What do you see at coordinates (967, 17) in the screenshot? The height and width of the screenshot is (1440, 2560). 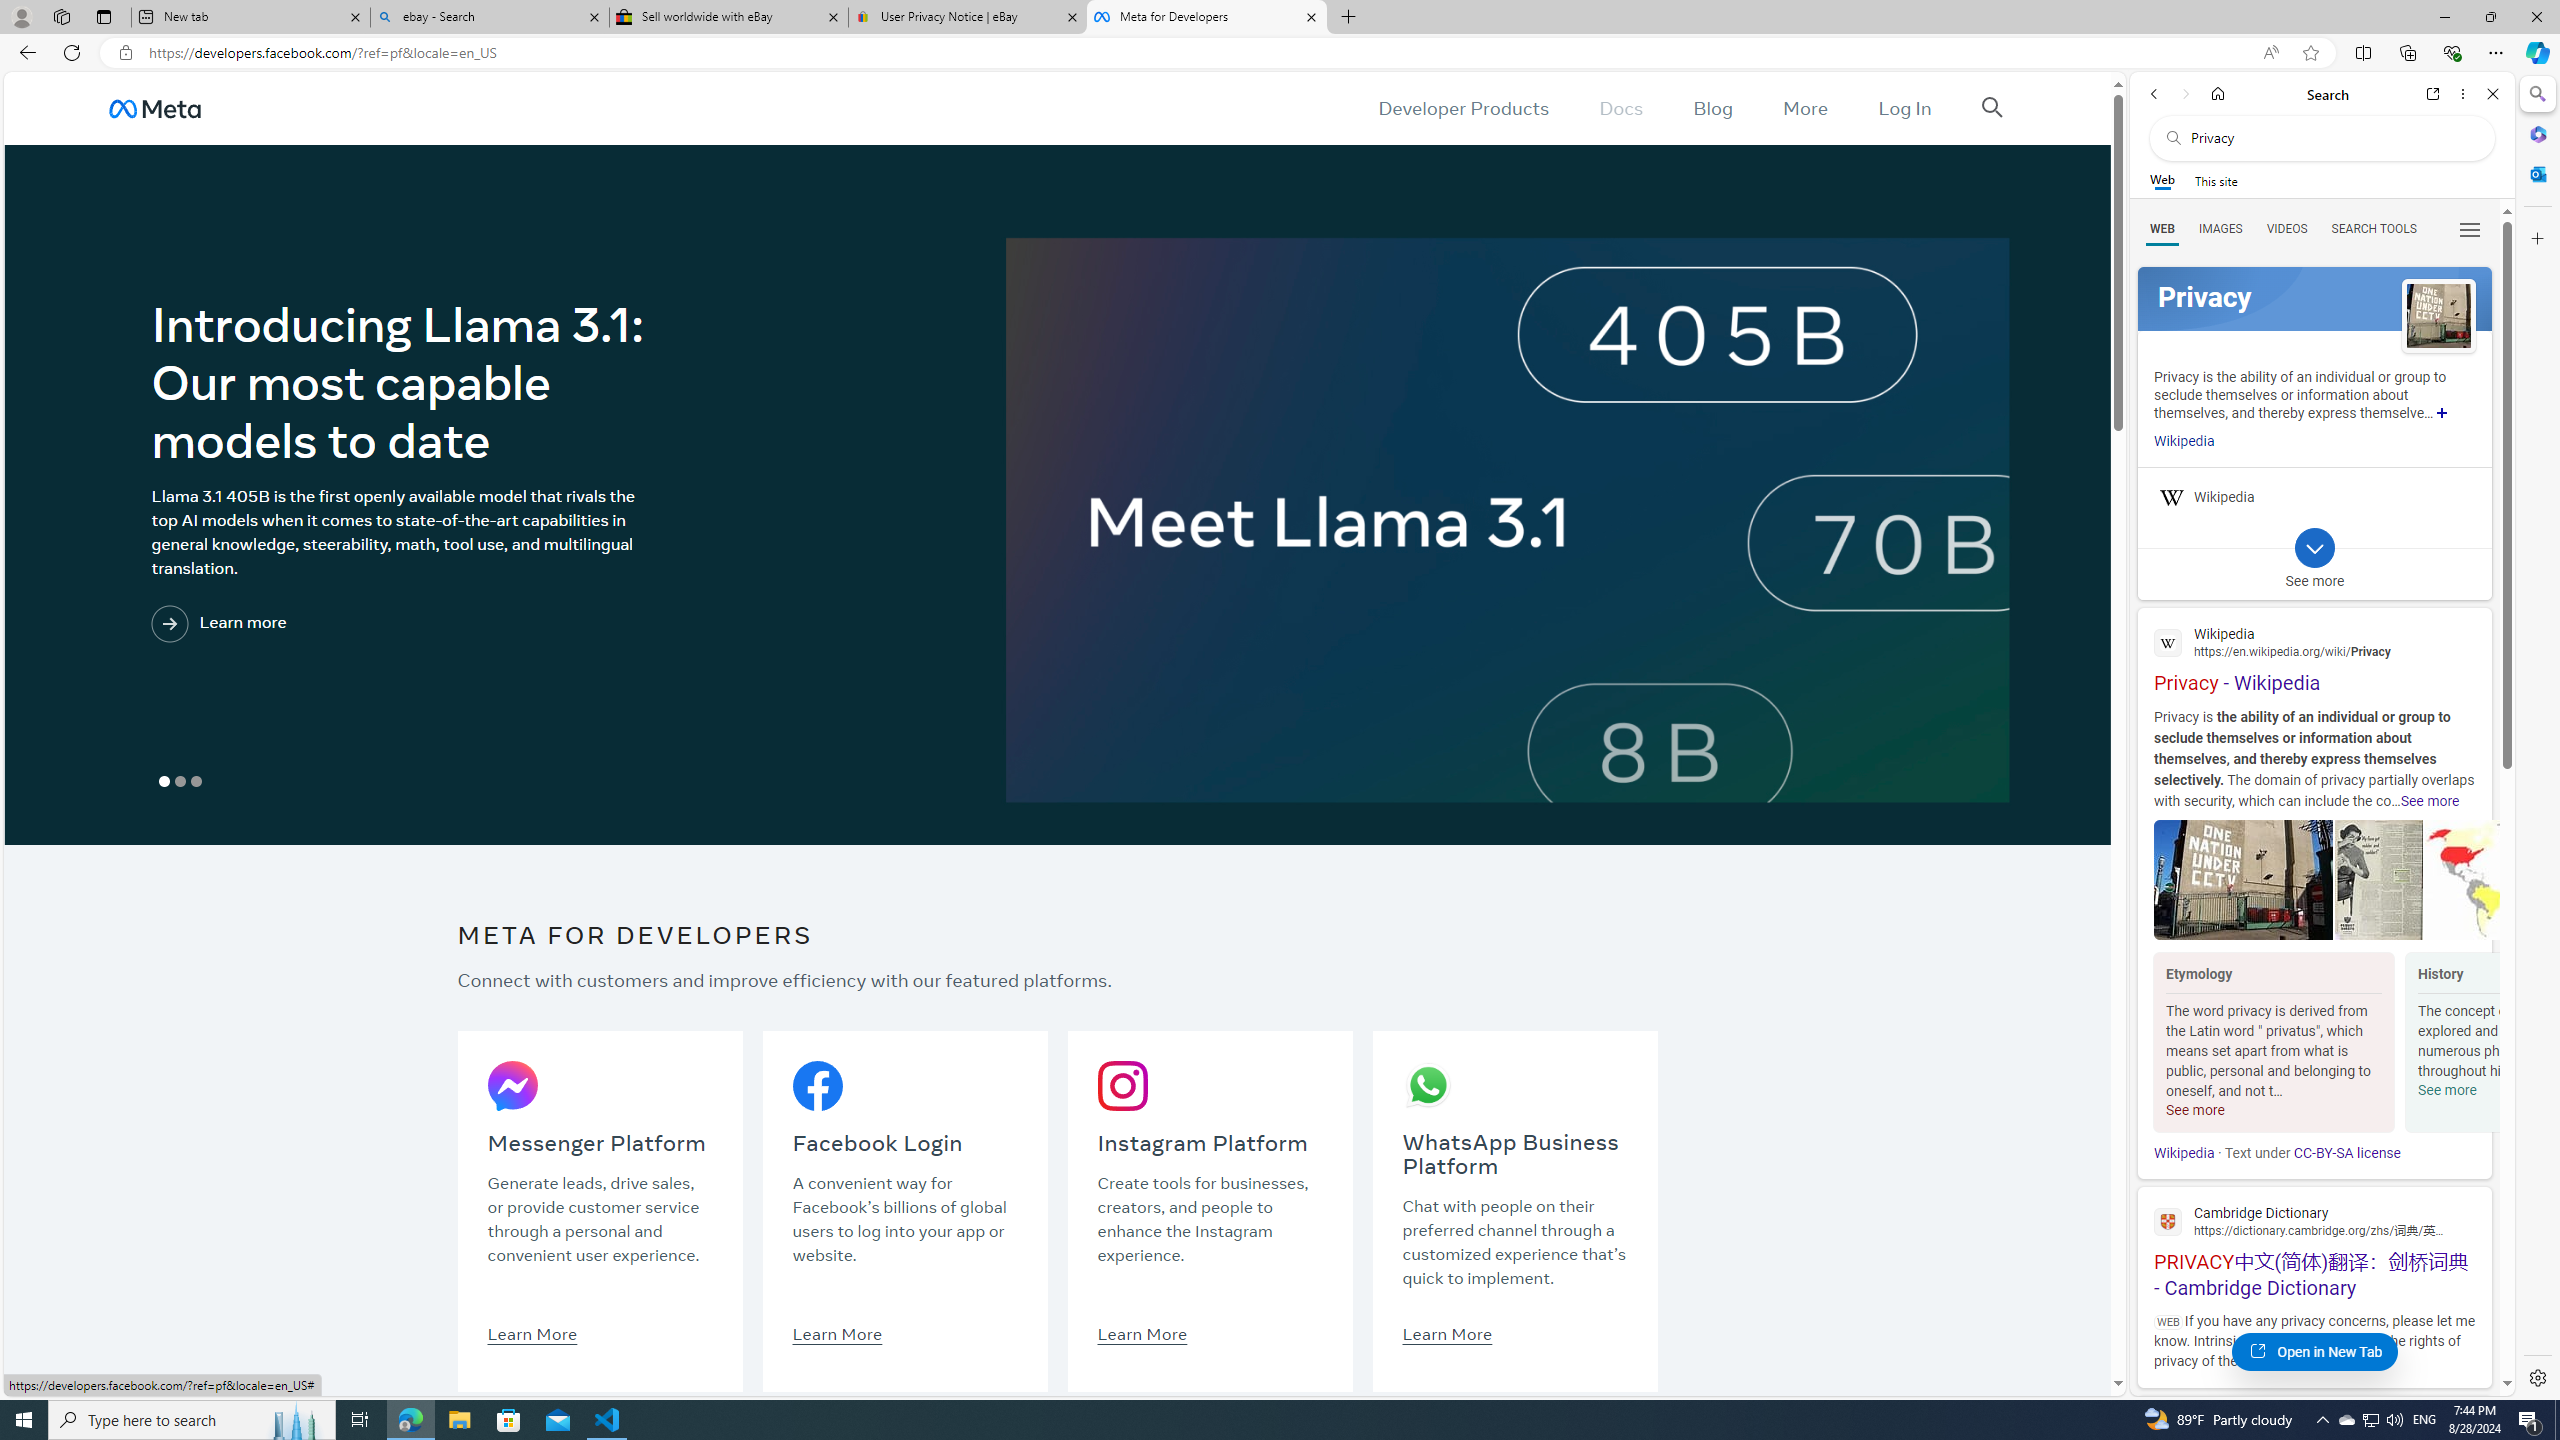 I see `User Privacy Notice | eBay` at bounding box center [967, 17].